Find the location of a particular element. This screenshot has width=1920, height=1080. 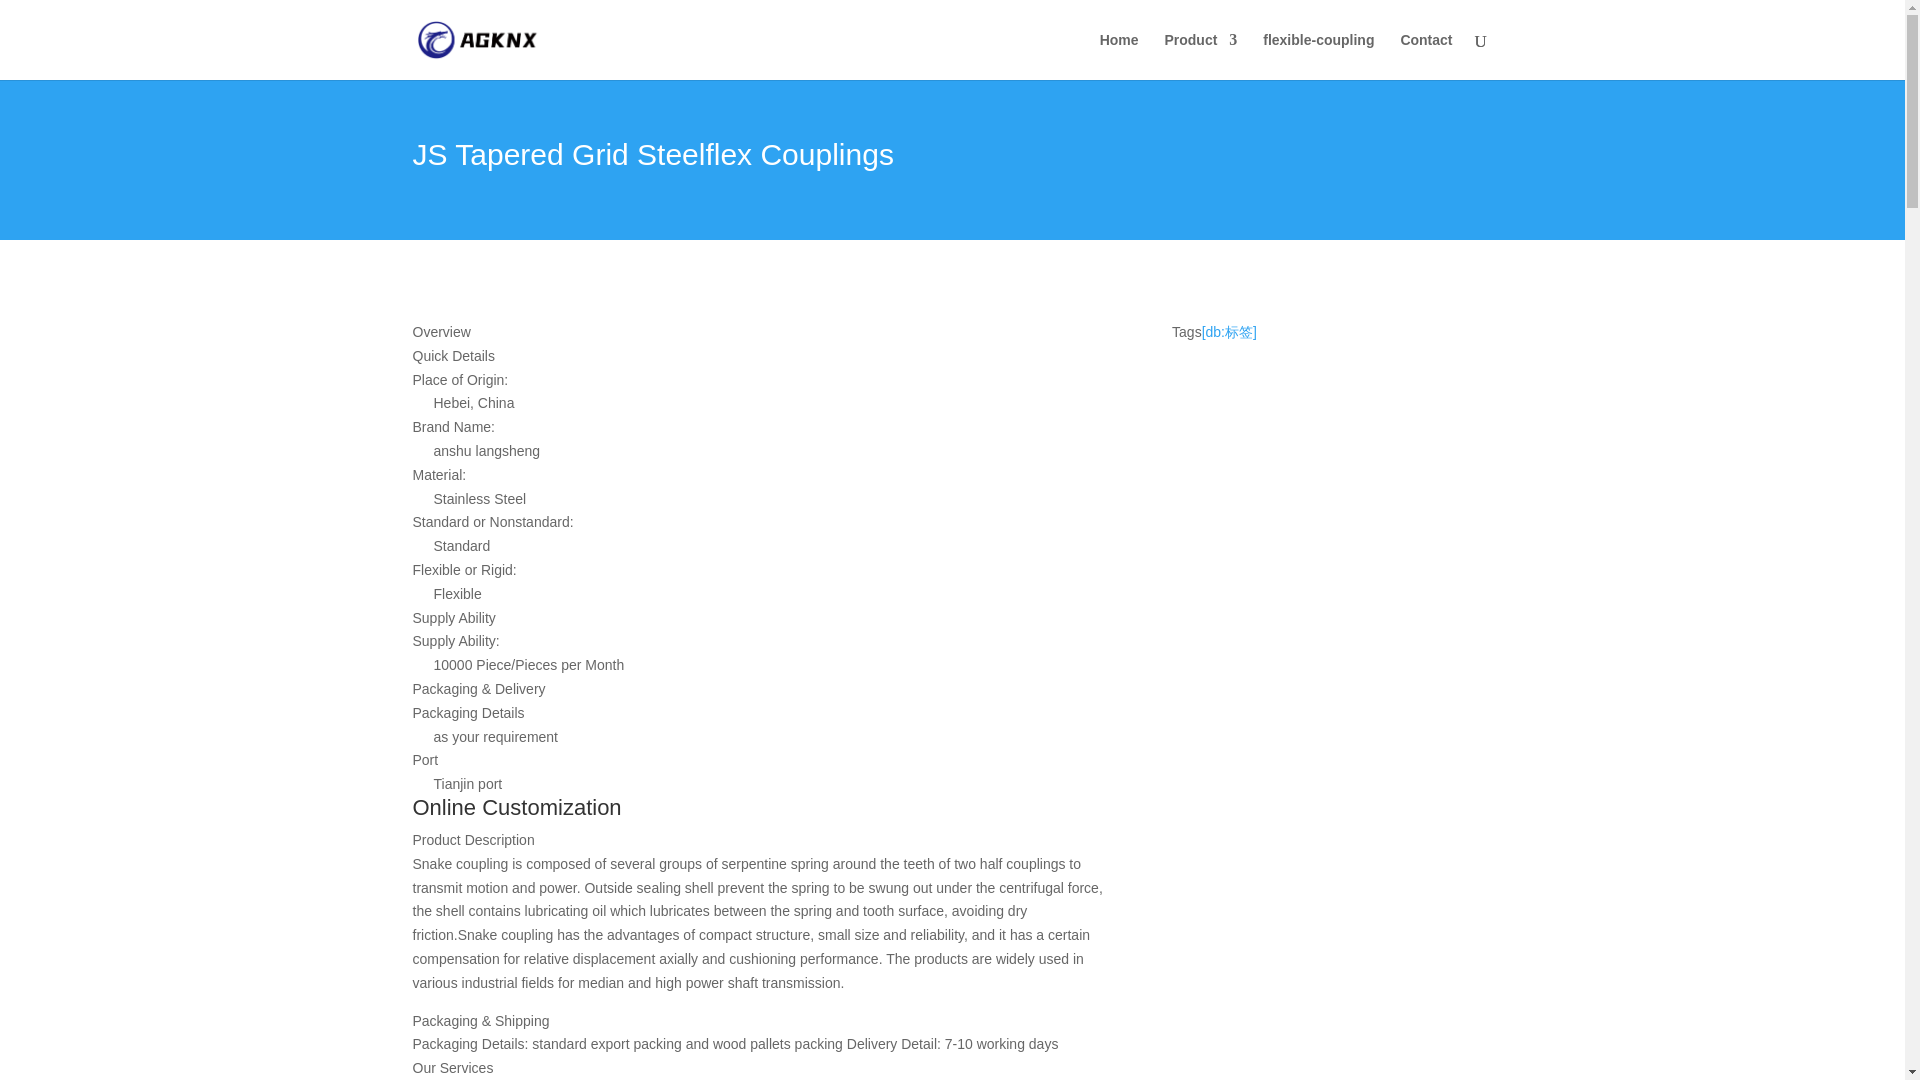

Product is located at coordinates (1200, 56).